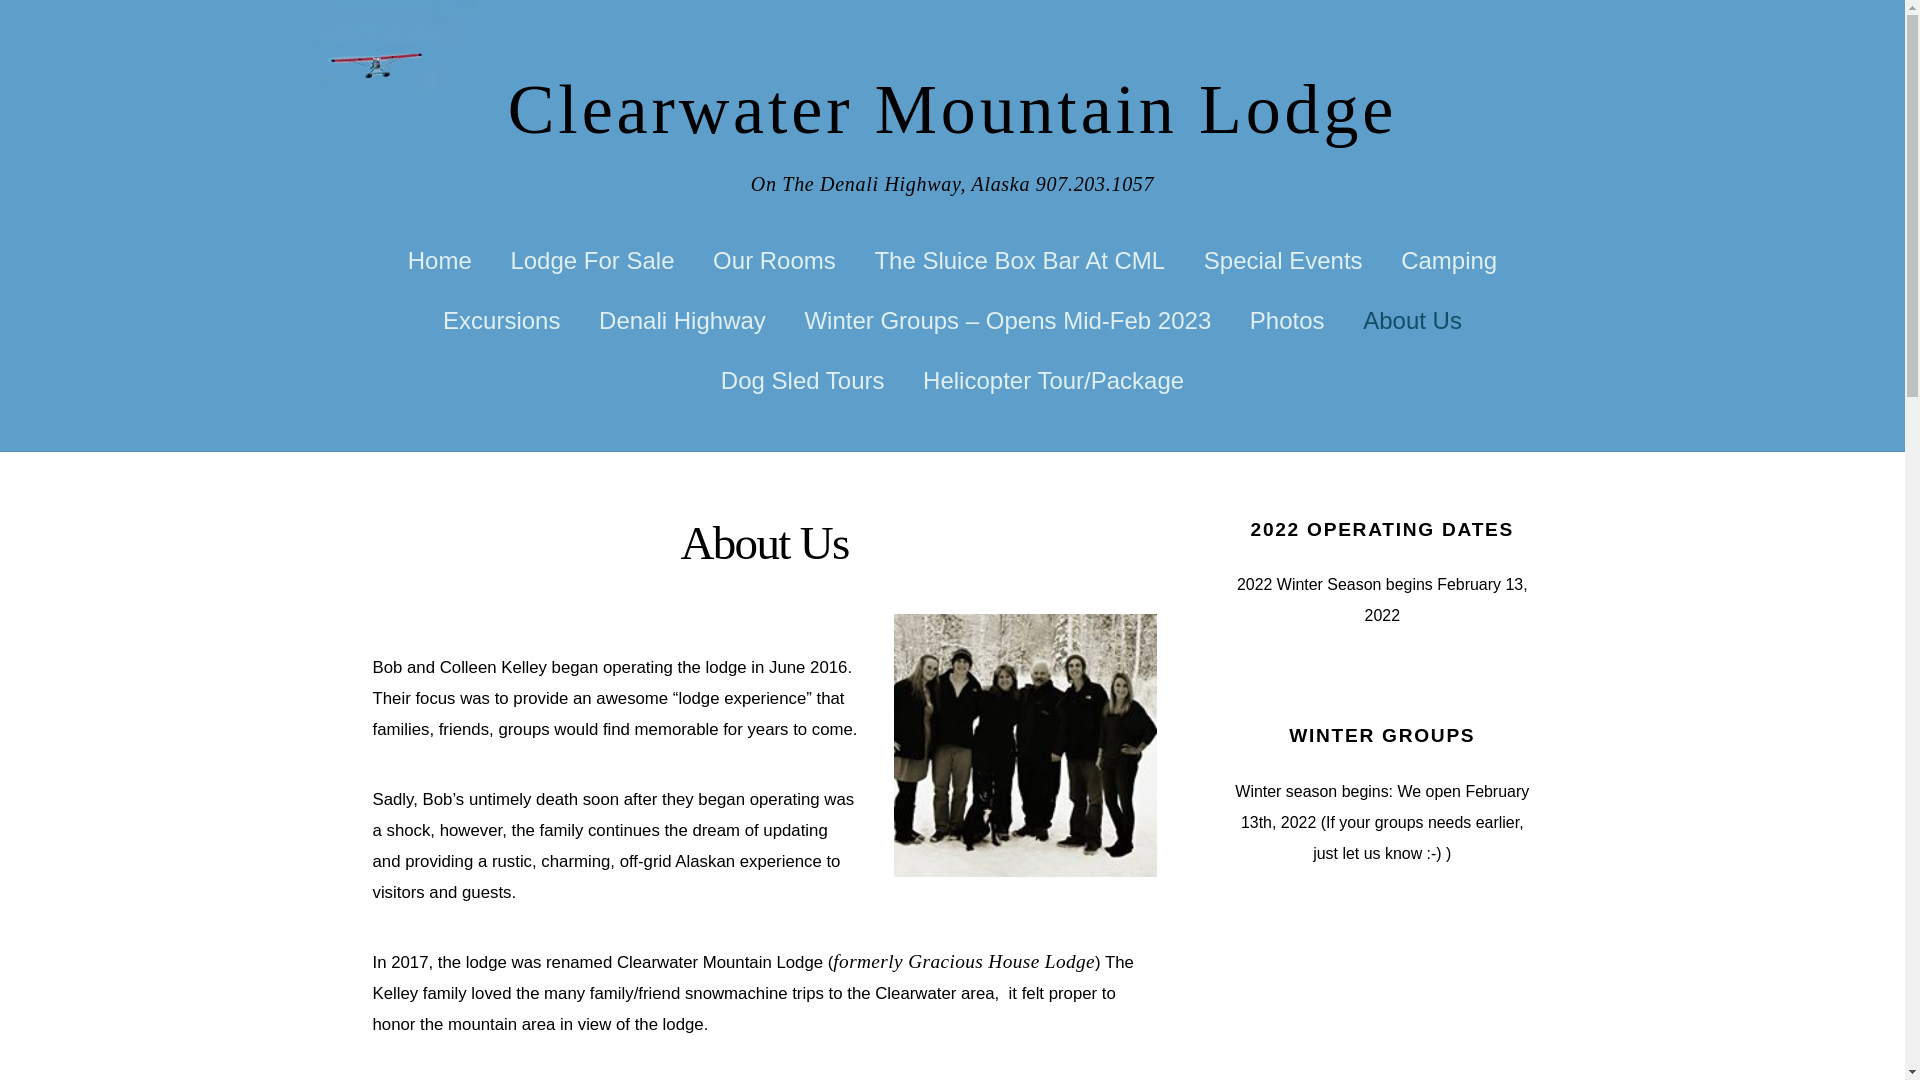 Image resolution: width=1920 pixels, height=1080 pixels. Describe the element at coordinates (502, 320) in the screenshot. I see `Excursions` at that location.